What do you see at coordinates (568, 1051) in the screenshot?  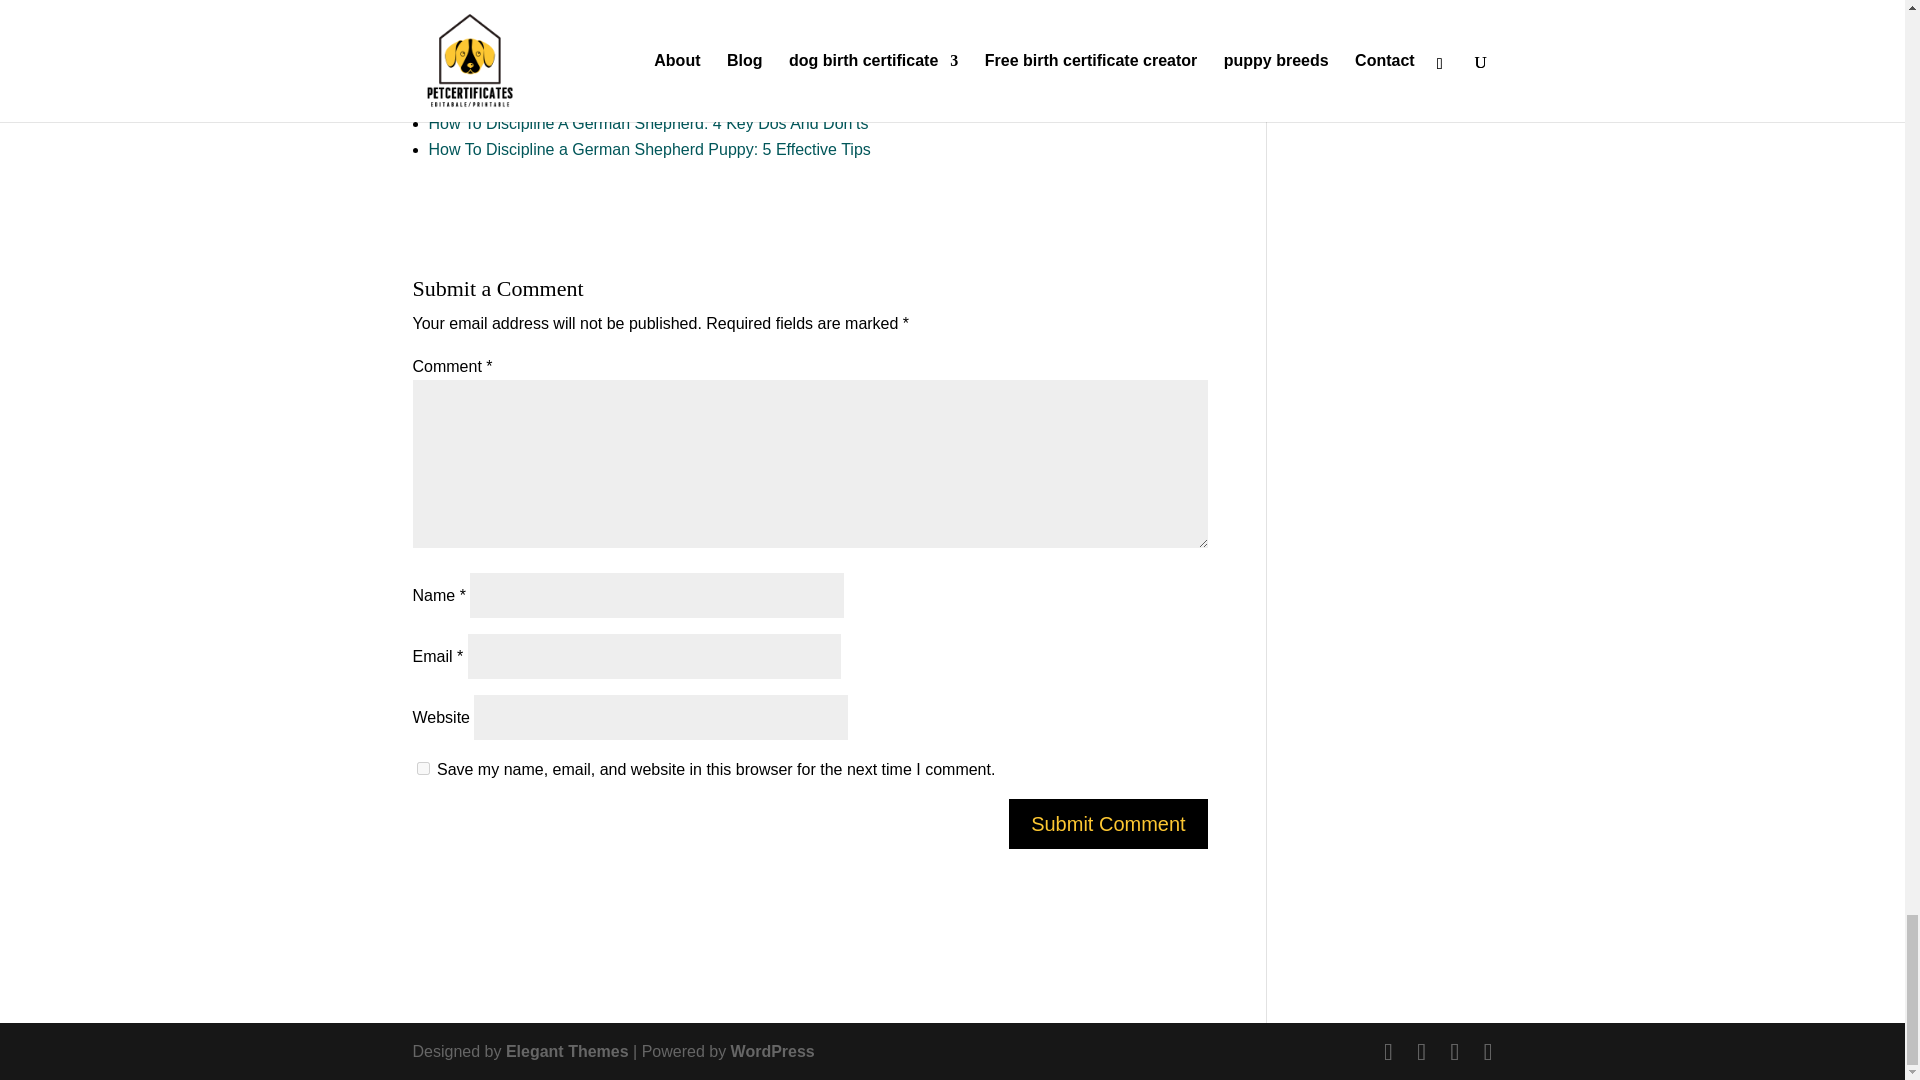 I see `Premium WordPress Themes` at bounding box center [568, 1051].